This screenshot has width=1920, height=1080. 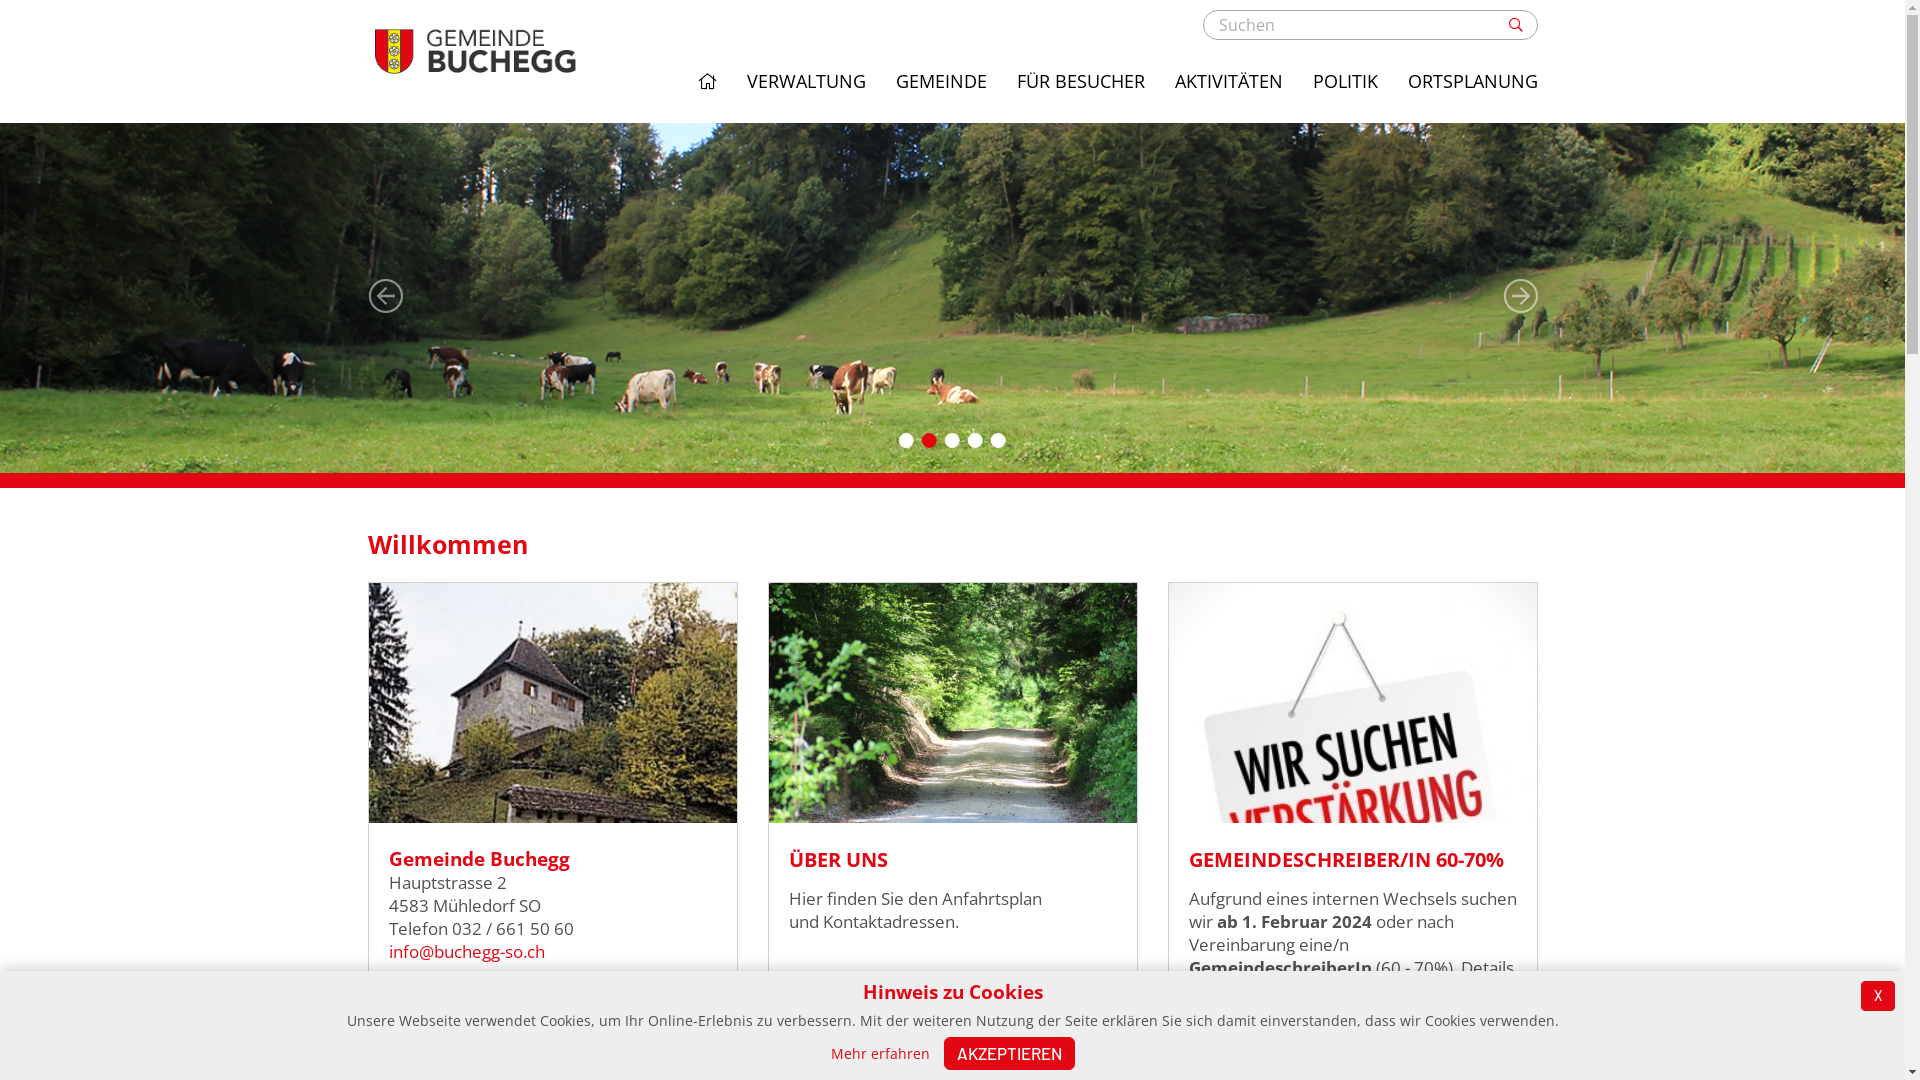 I want to click on ORTSPLANUNG, so click(x=1473, y=82).